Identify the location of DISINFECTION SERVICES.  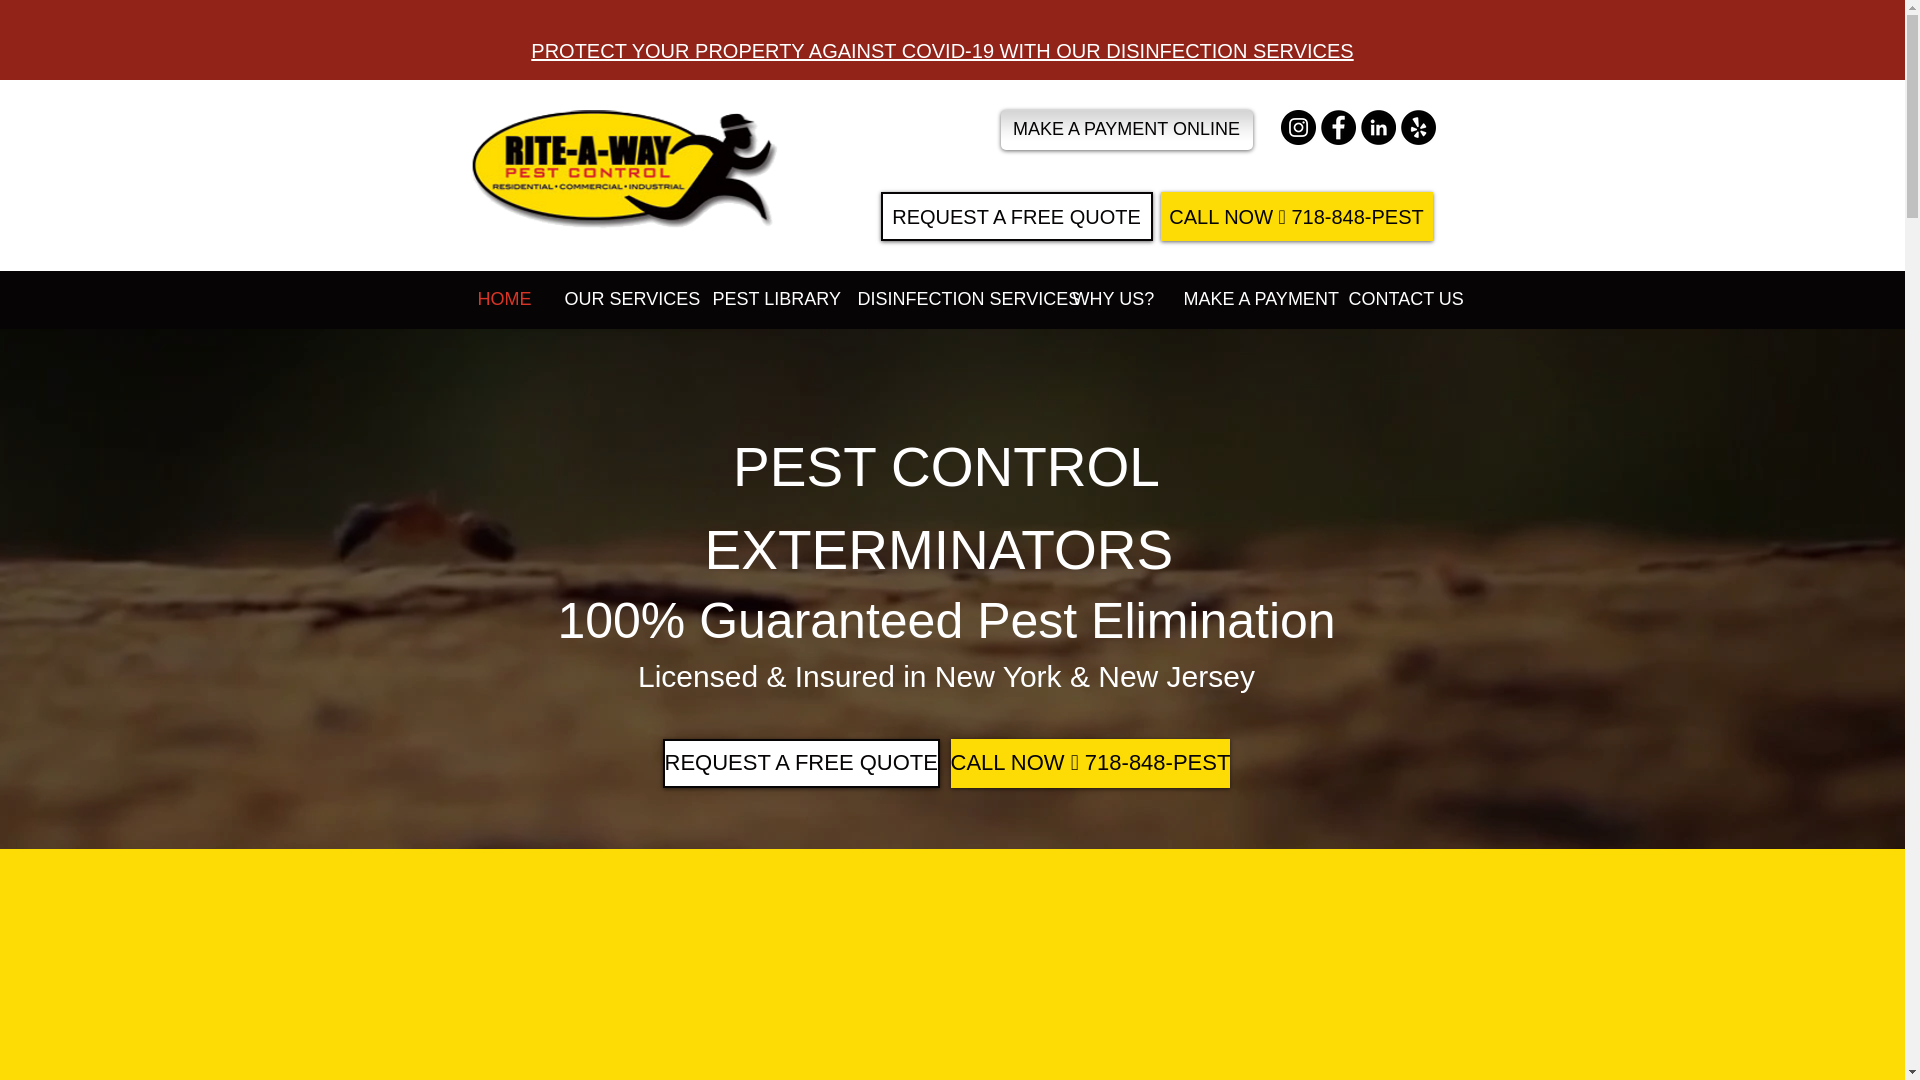
(950, 298).